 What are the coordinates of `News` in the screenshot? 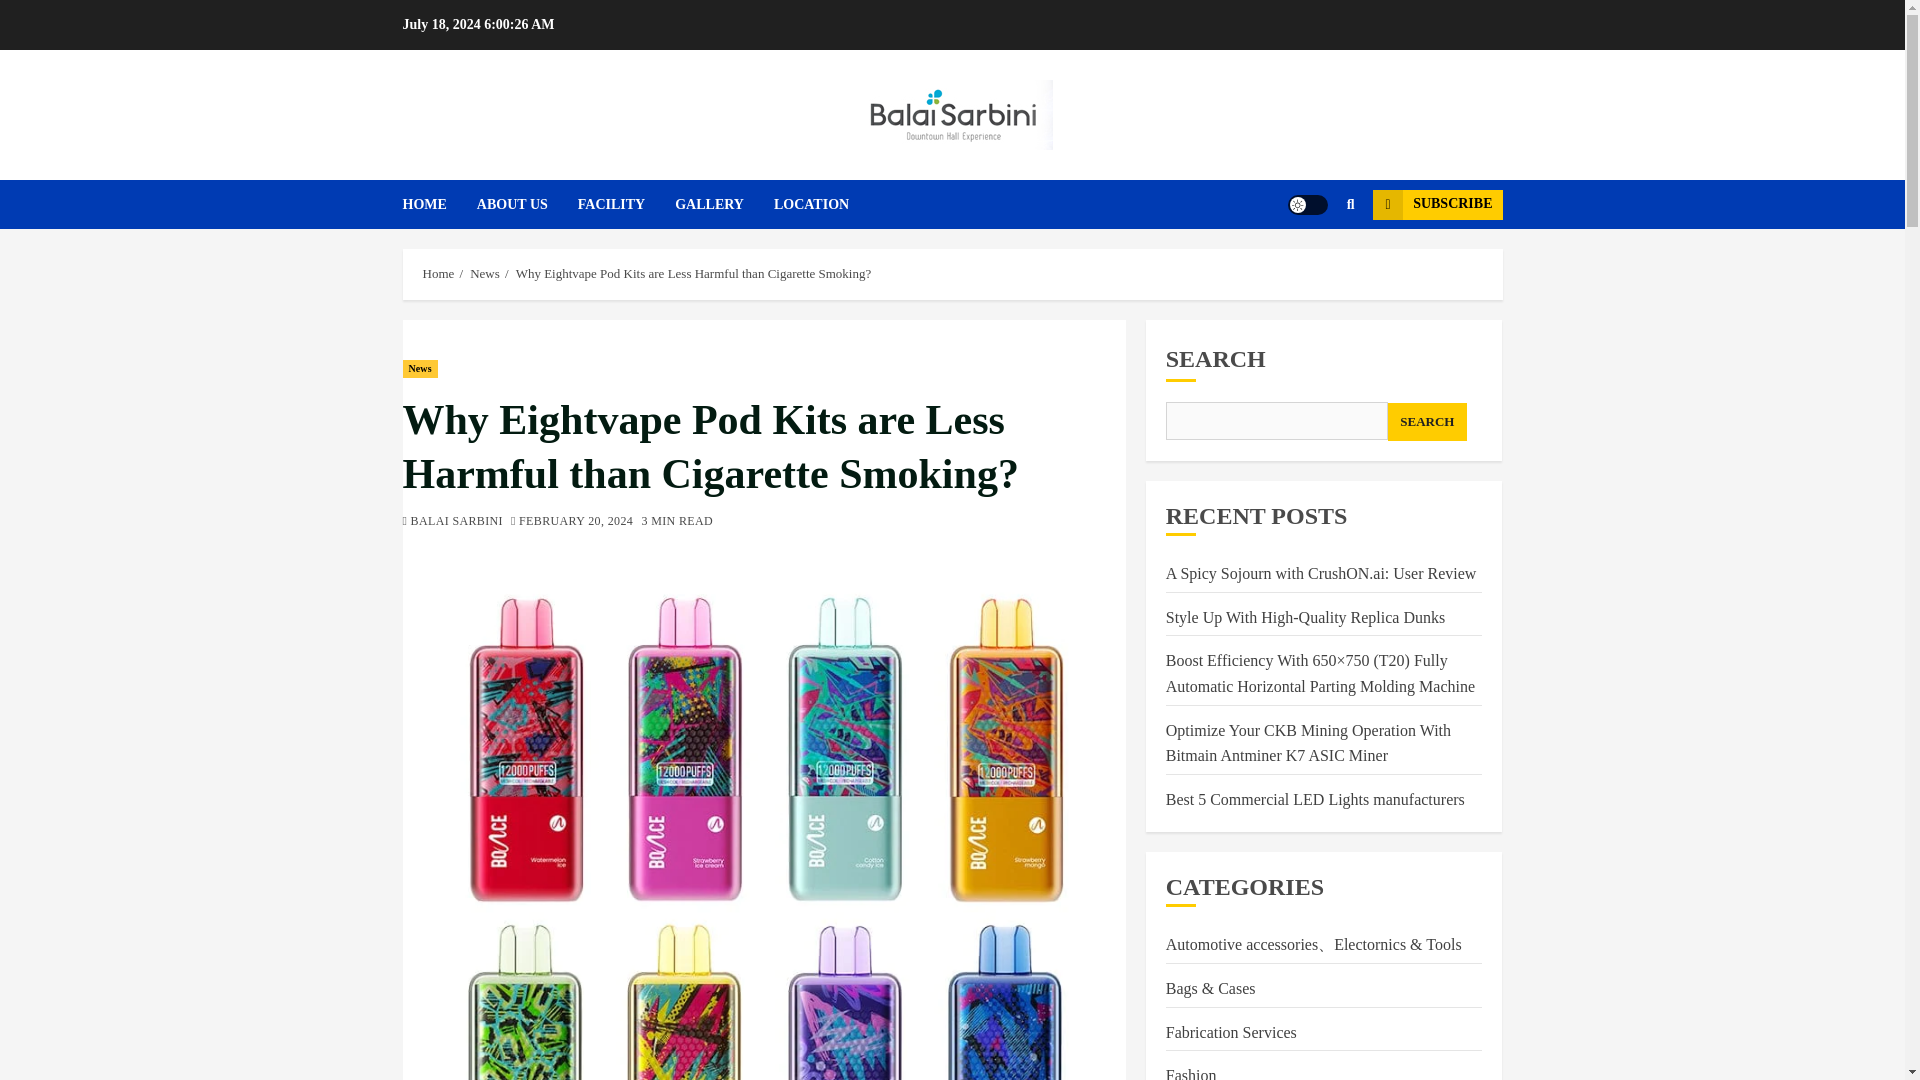 It's located at (419, 368).